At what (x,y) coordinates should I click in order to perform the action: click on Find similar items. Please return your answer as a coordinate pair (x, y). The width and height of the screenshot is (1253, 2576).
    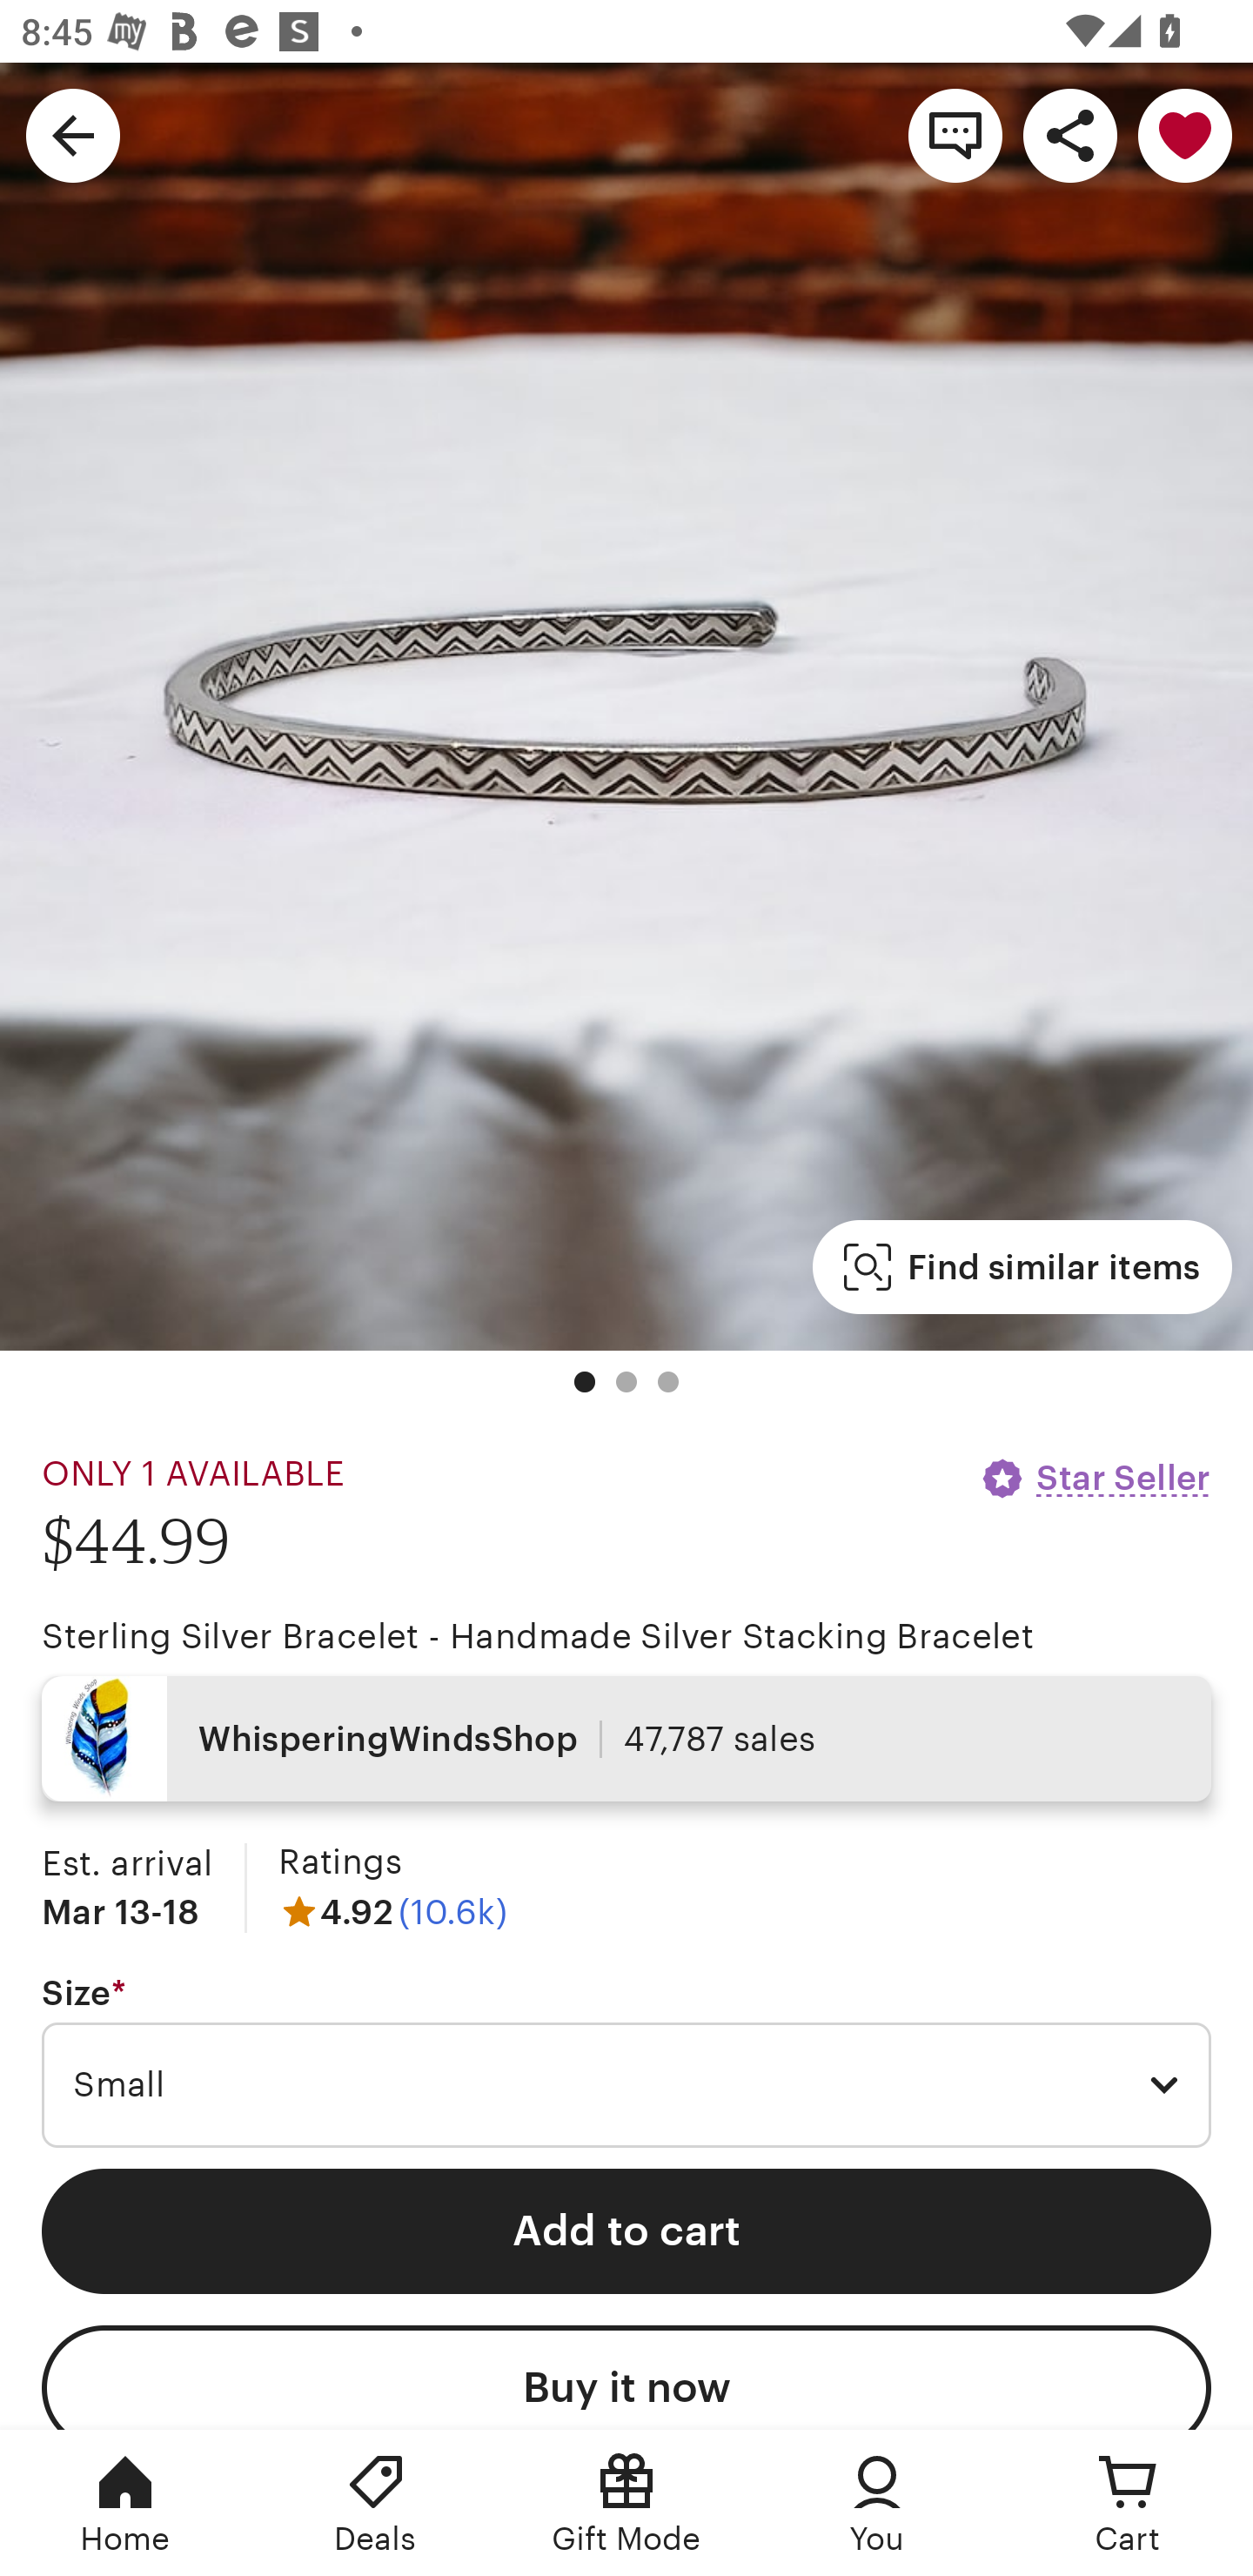
    Looking at the image, I should click on (1022, 1267).